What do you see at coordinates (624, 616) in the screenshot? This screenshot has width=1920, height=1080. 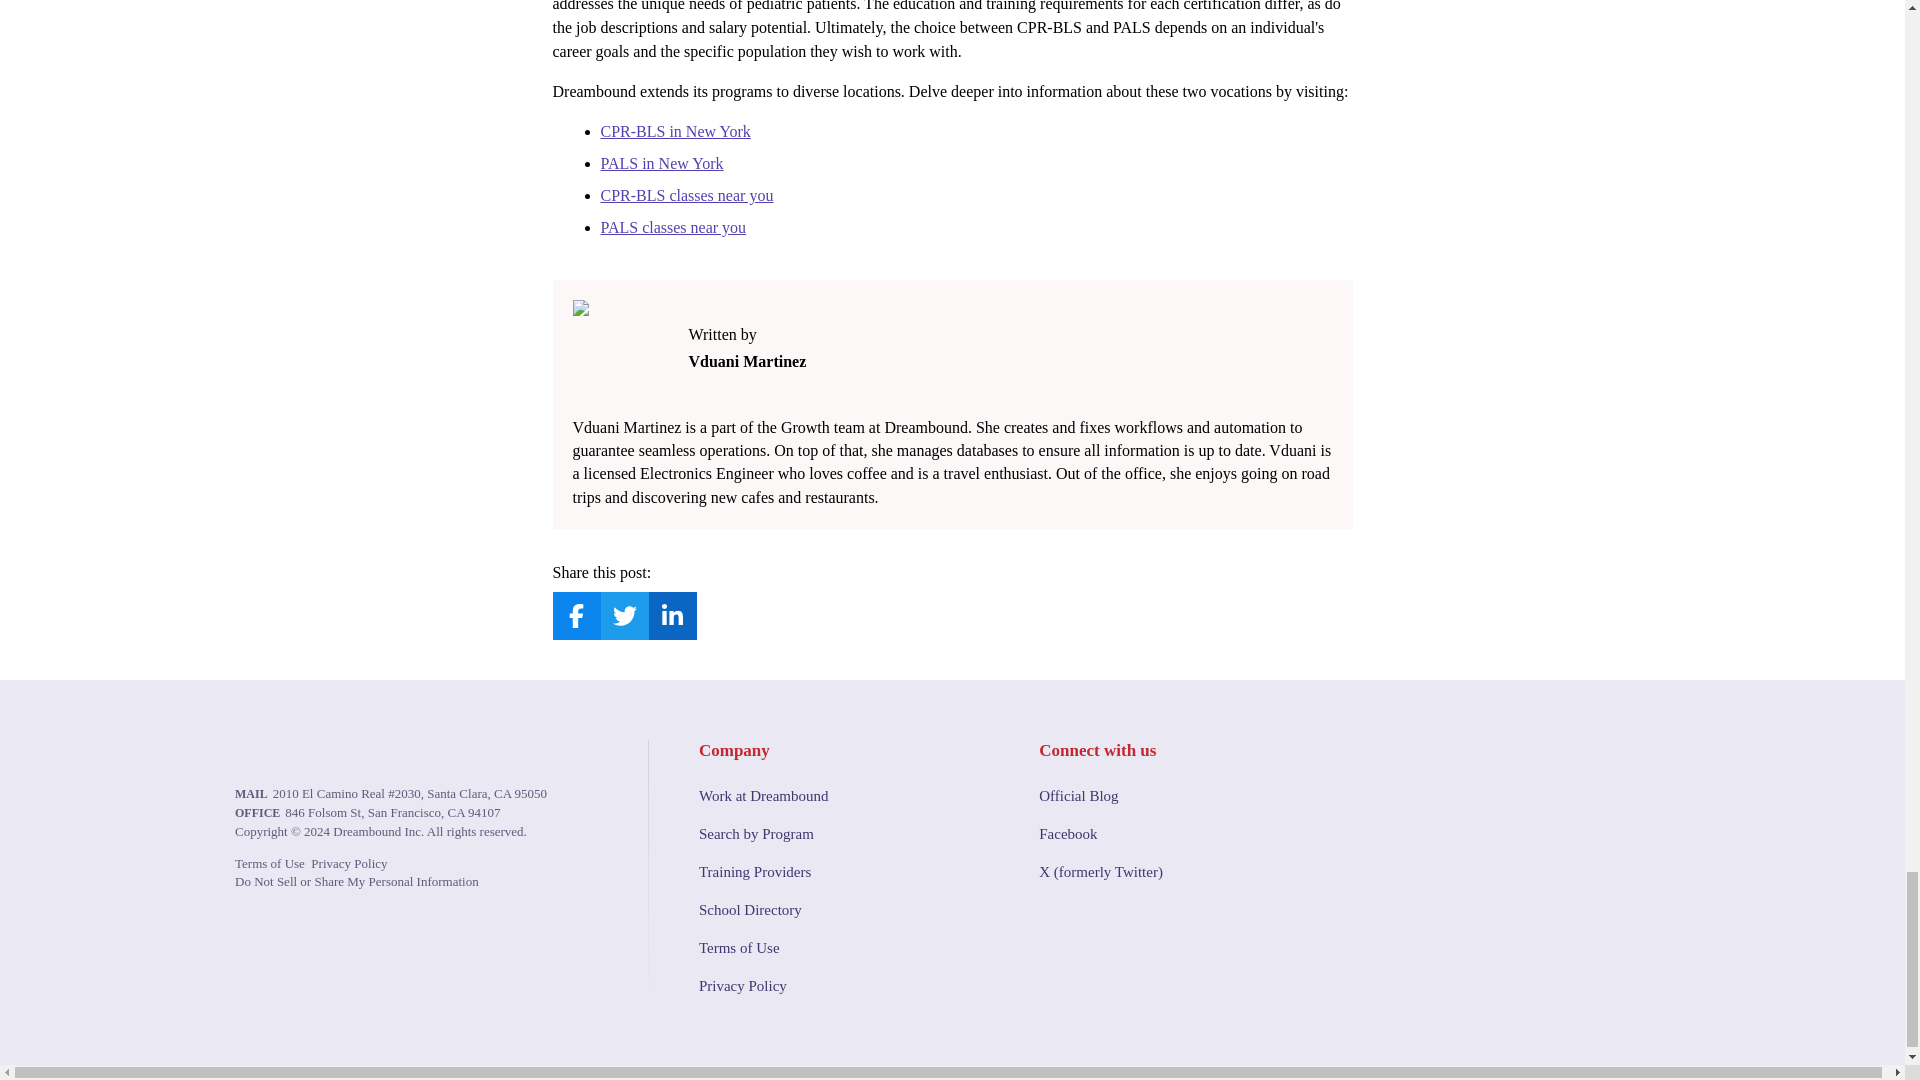 I see `Tweet` at bounding box center [624, 616].